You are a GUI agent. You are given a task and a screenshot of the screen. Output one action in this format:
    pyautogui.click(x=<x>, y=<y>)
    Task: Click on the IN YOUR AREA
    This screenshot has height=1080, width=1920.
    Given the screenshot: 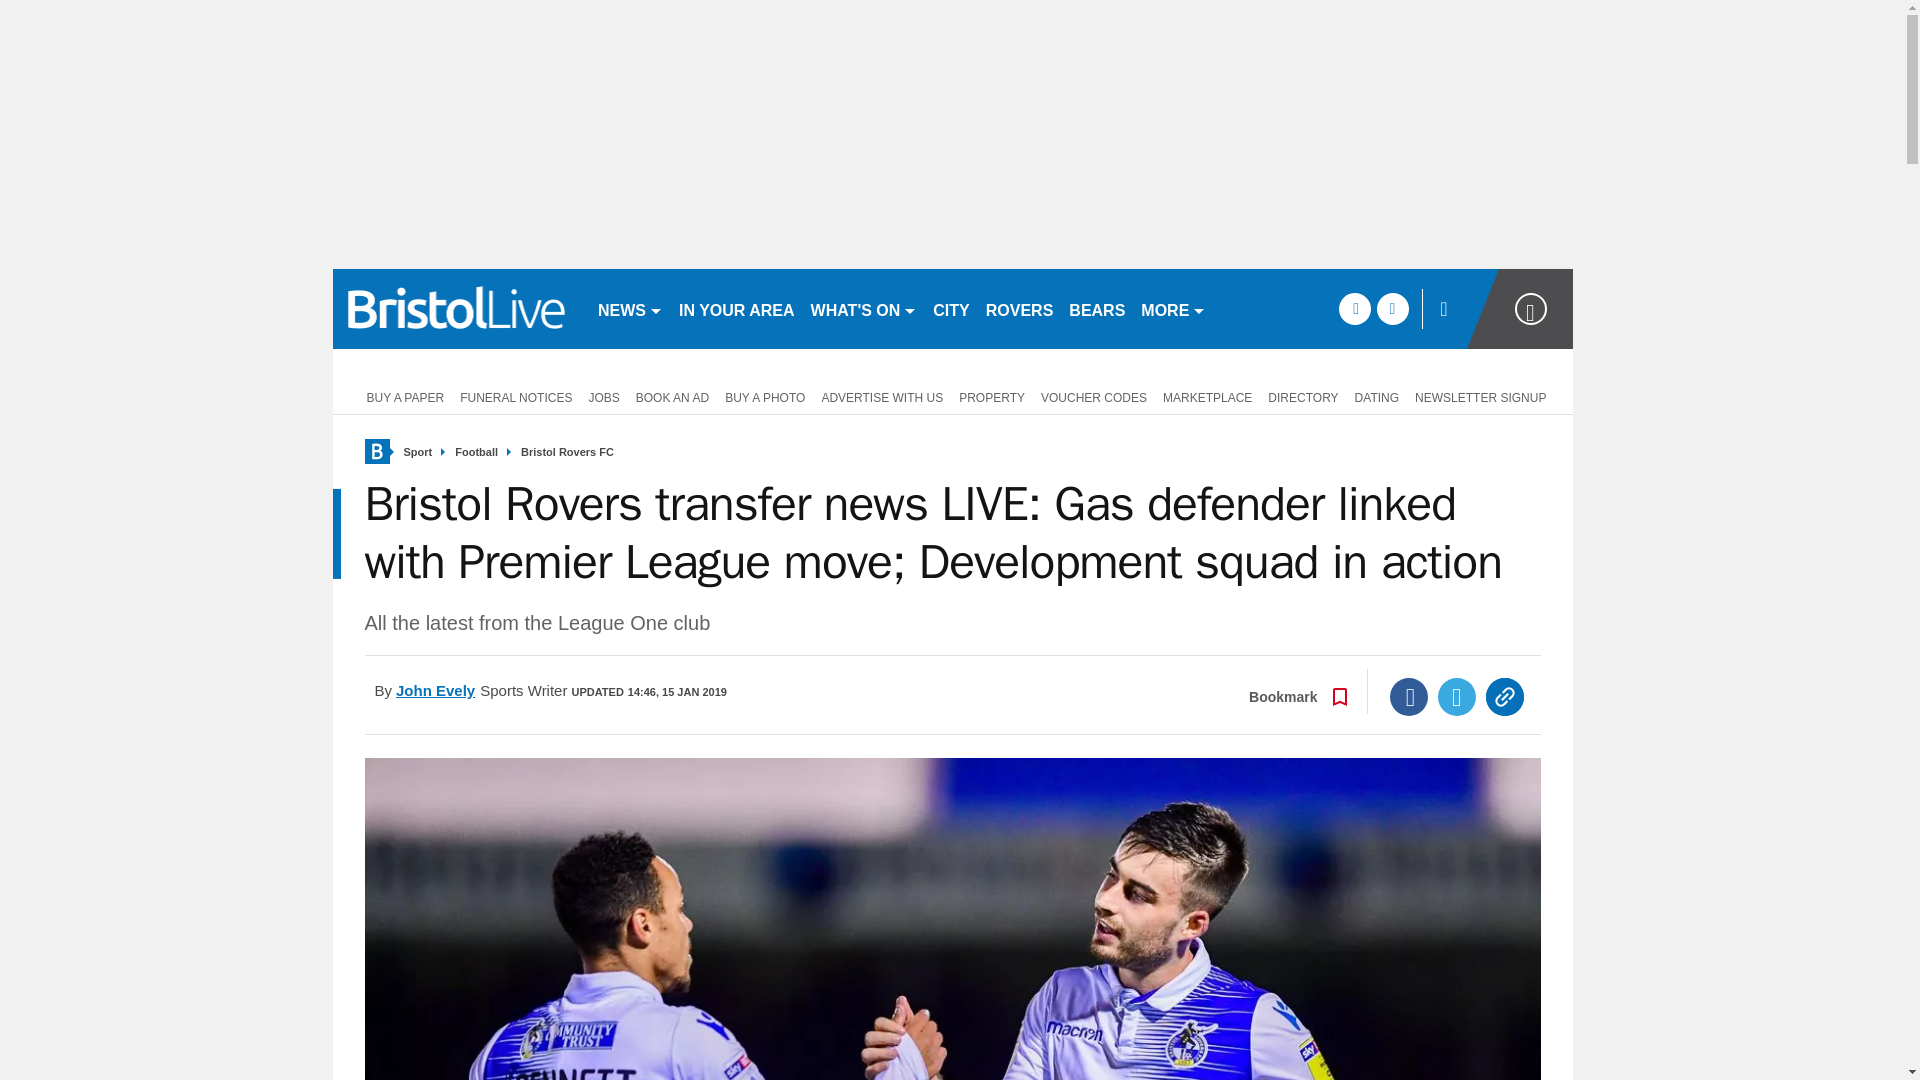 What is the action you would take?
    pyautogui.click(x=736, y=308)
    